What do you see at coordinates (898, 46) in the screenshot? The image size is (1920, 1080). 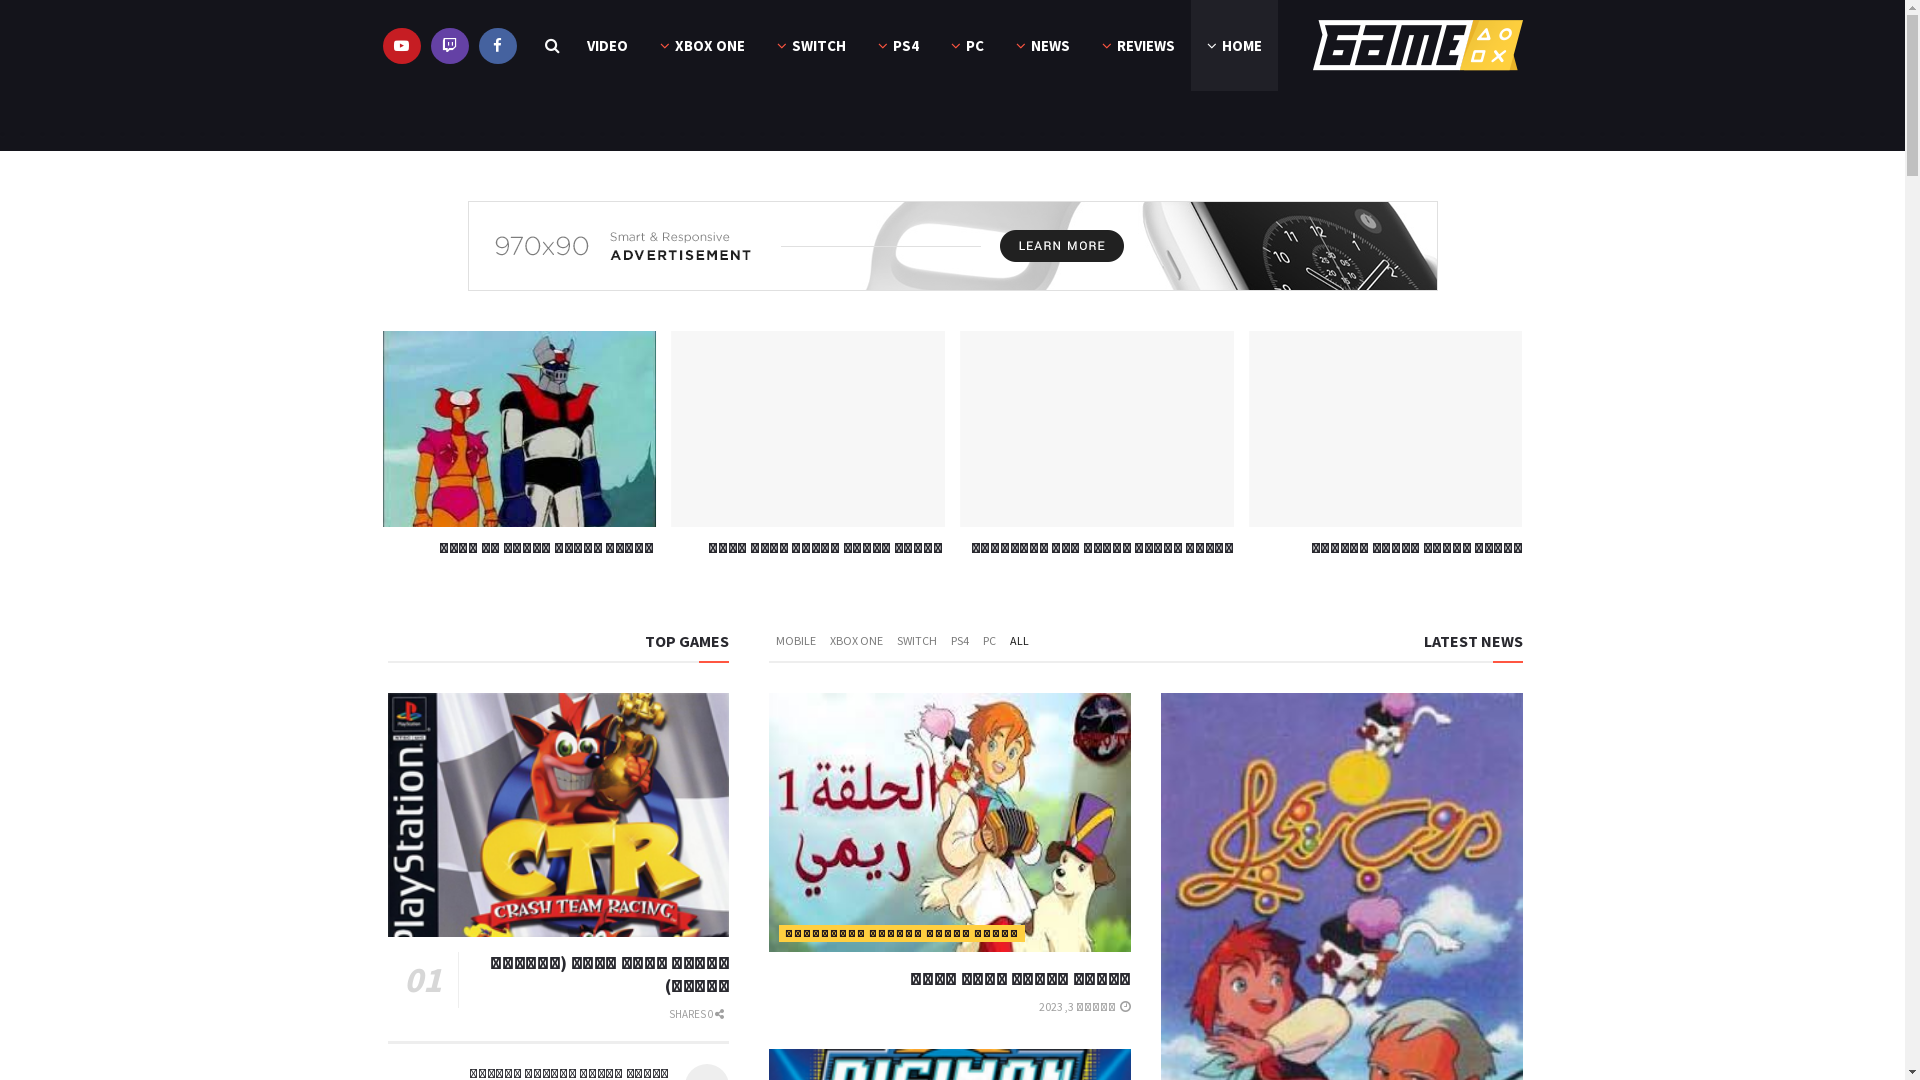 I see `PS4` at bounding box center [898, 46].